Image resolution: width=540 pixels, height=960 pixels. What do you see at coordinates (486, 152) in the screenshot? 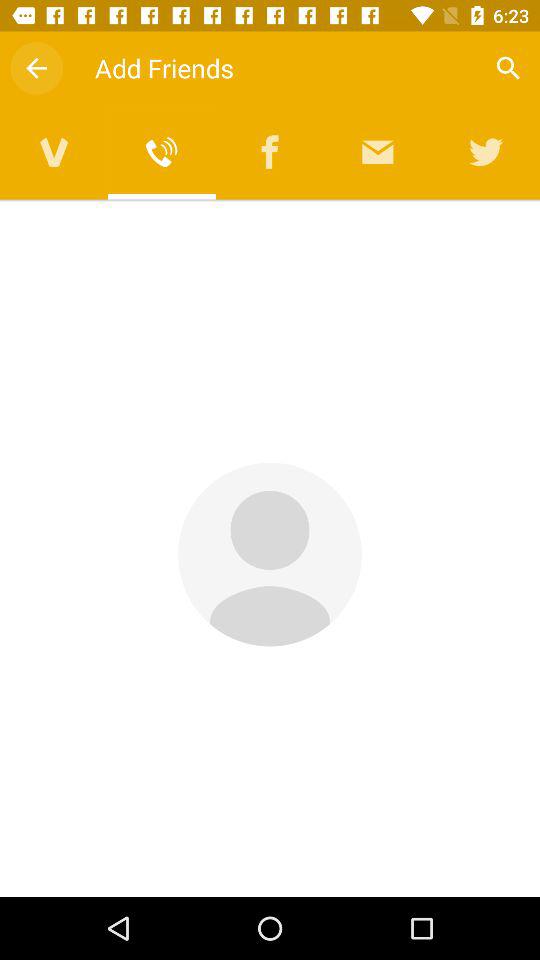
I see `go to twitter account` at bounding box center [486, 152].